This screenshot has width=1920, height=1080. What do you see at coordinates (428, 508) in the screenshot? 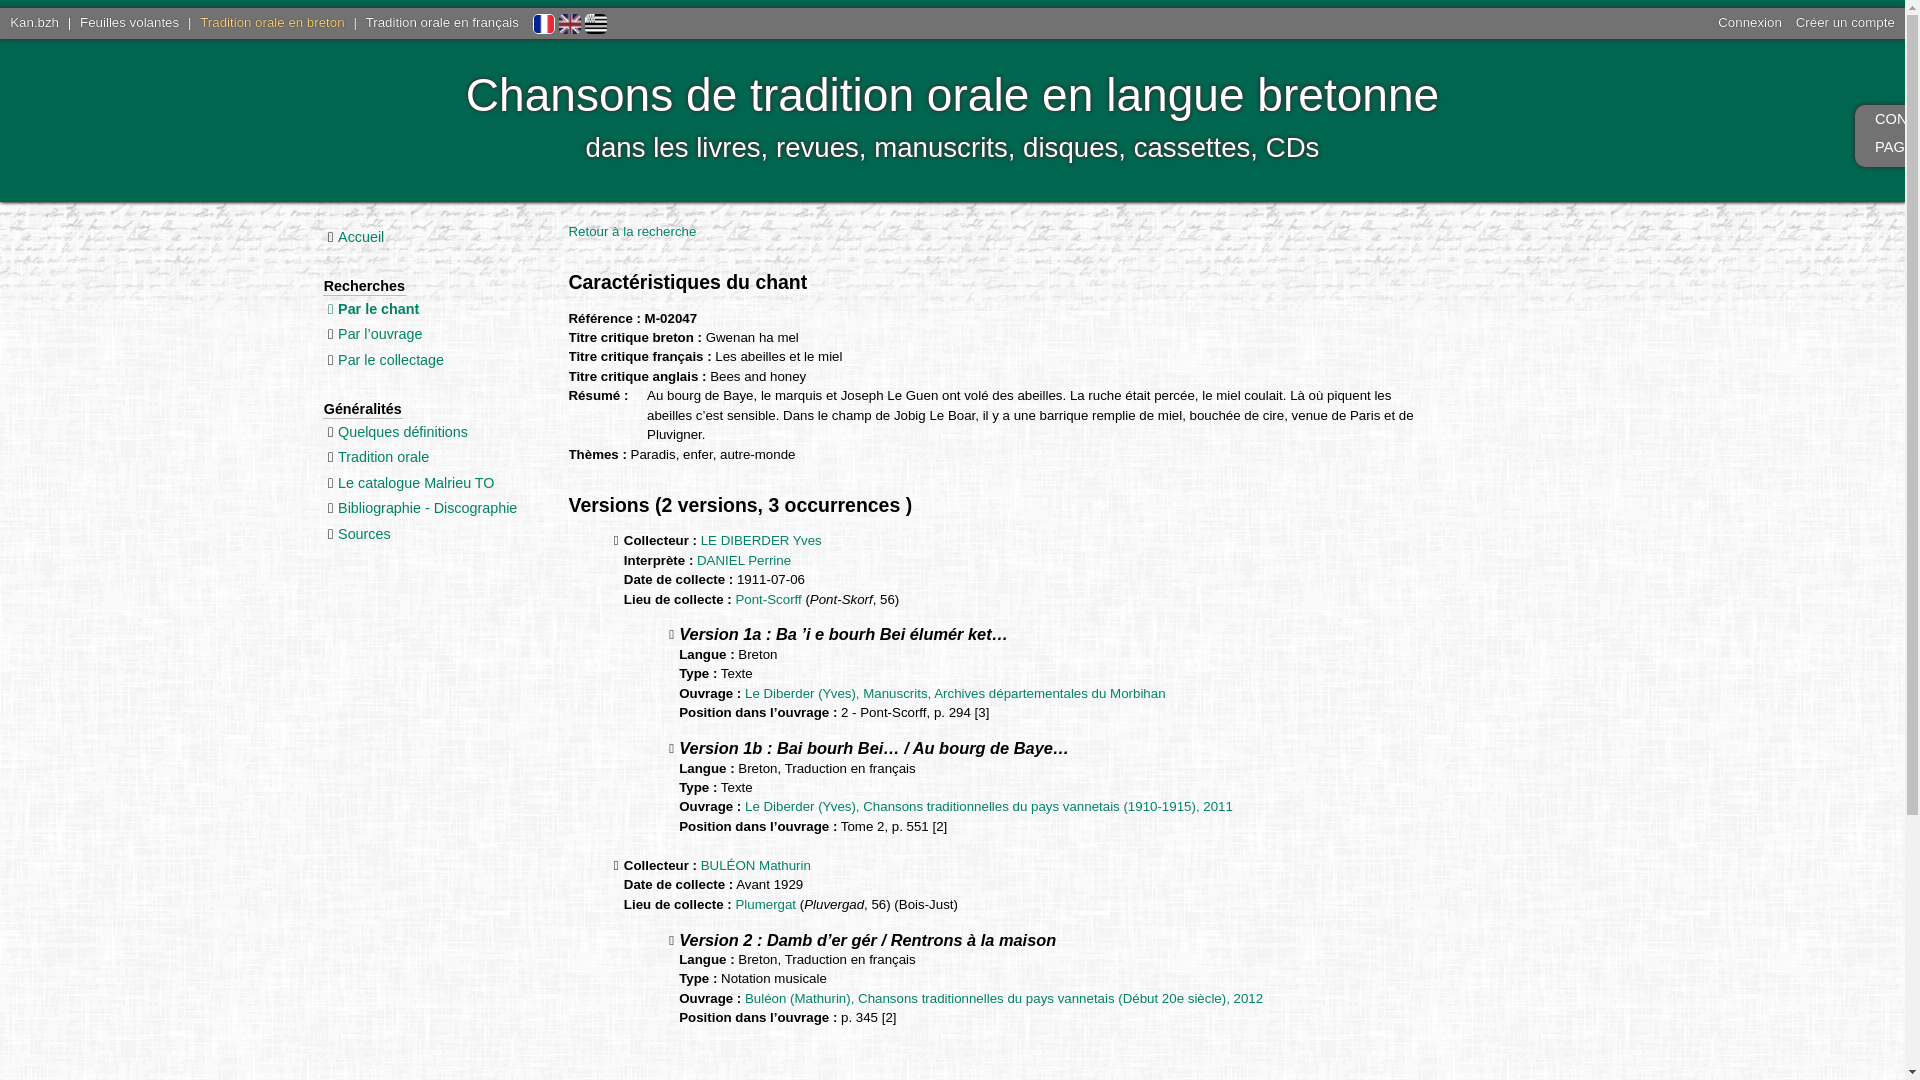
I see `Bibliographie - Discographie` at bounding box center [428, 508].